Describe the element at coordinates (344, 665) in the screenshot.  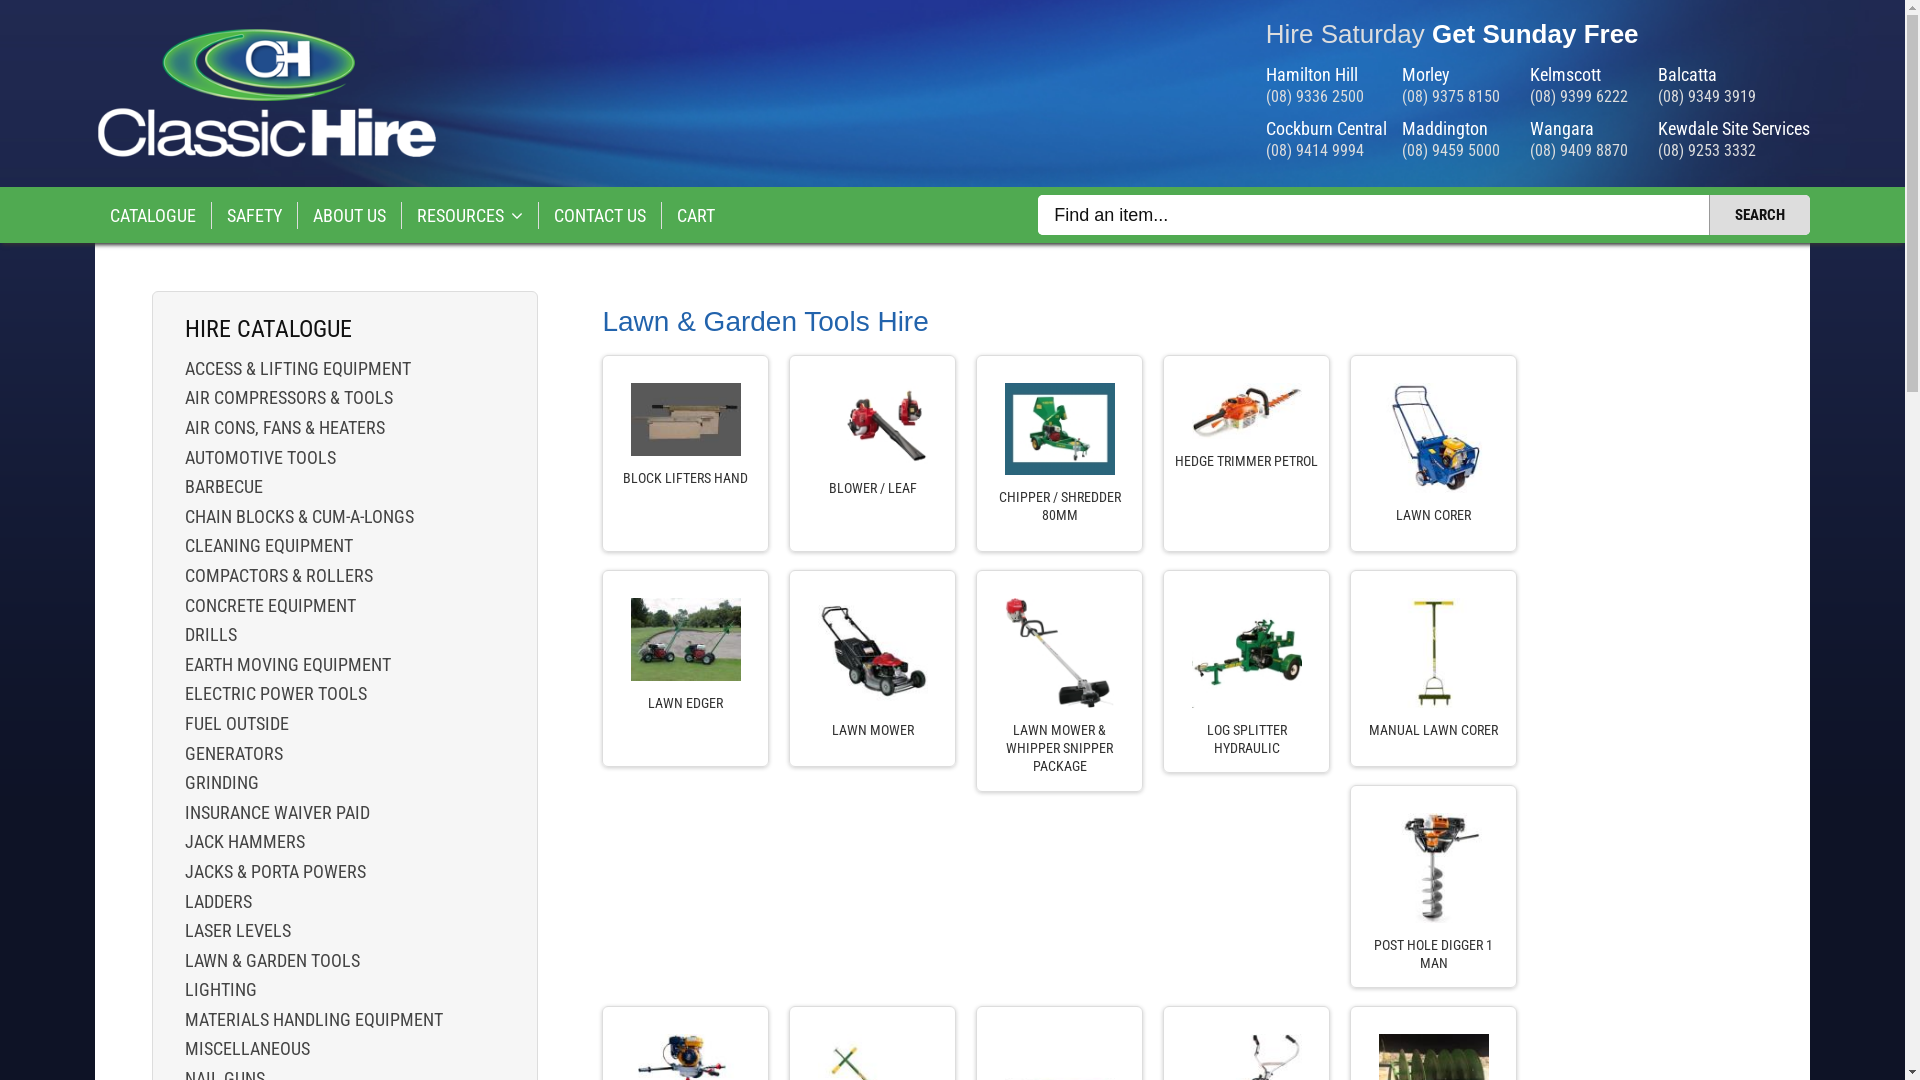
I see `EARTH MOVING EQUIPMENT` at that location.